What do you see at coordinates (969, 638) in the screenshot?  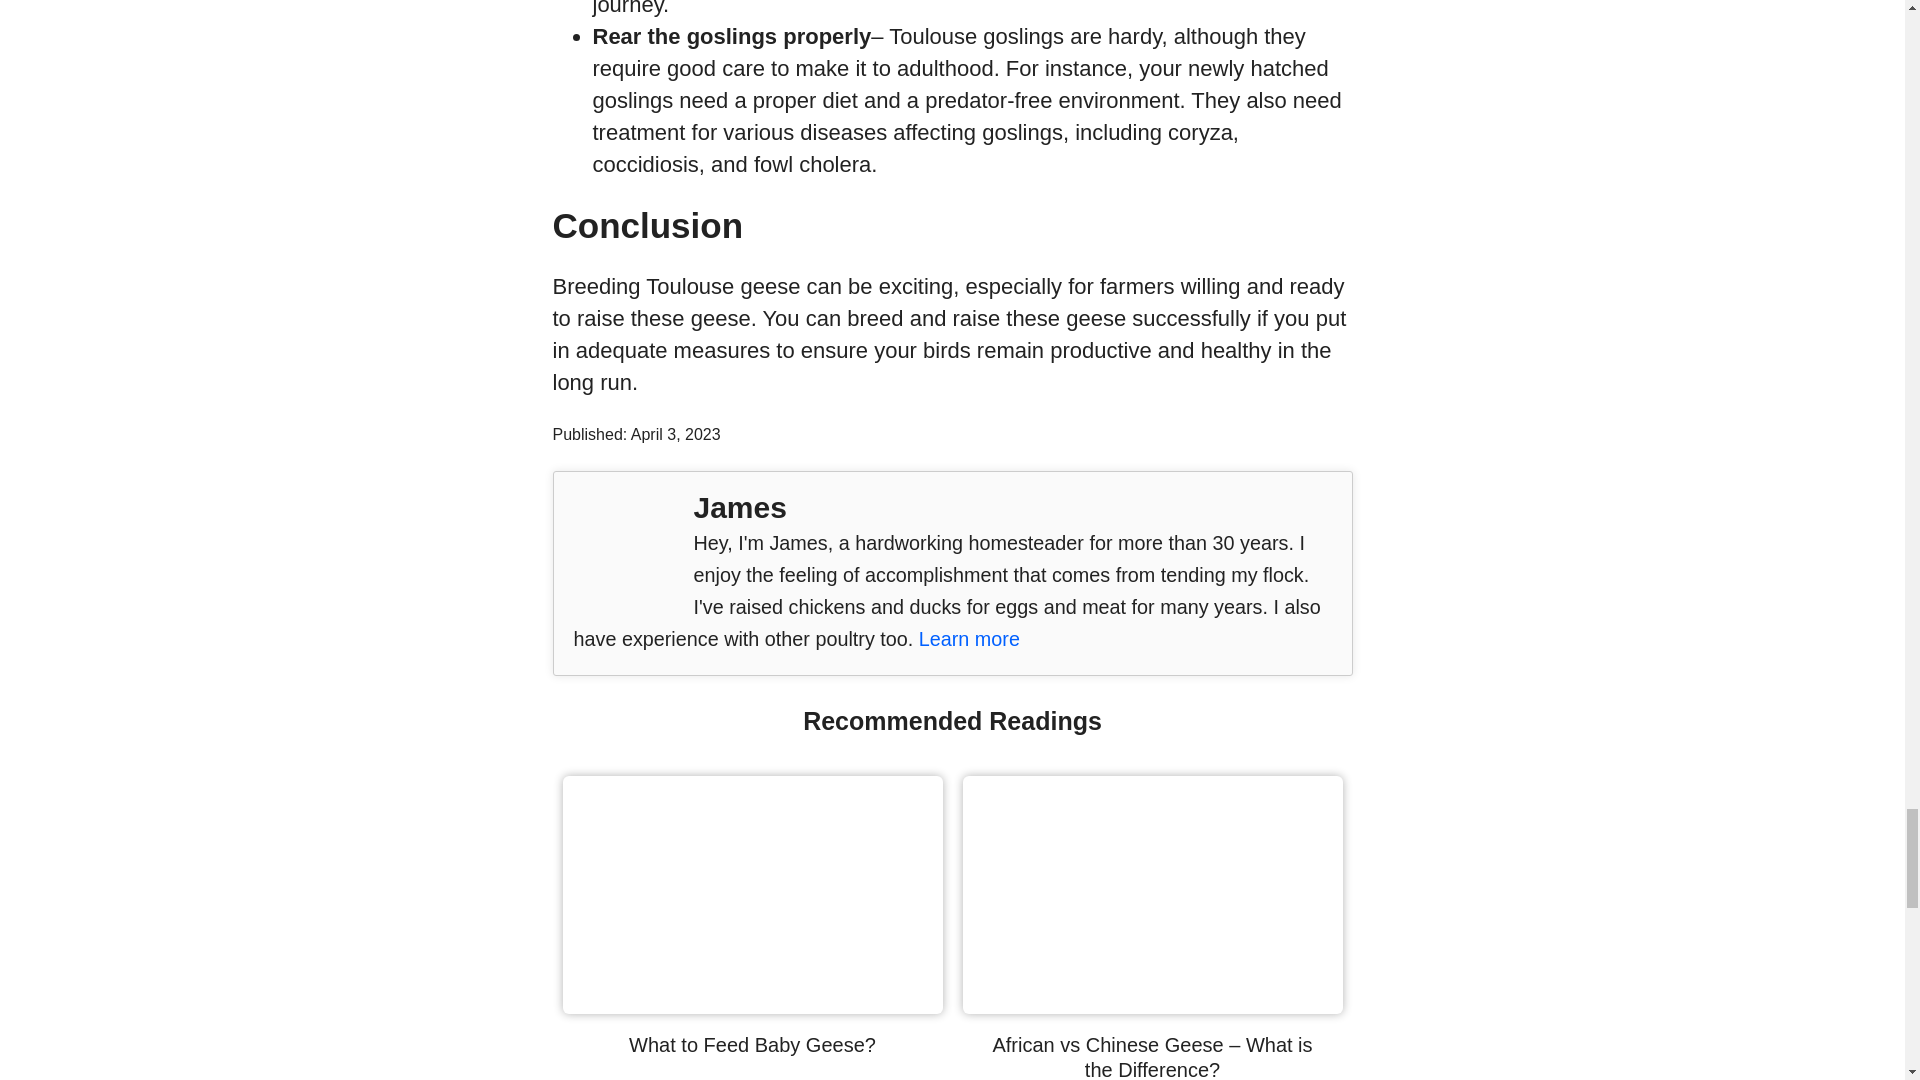 I see `Learn more` at bounding box center [969, 638].